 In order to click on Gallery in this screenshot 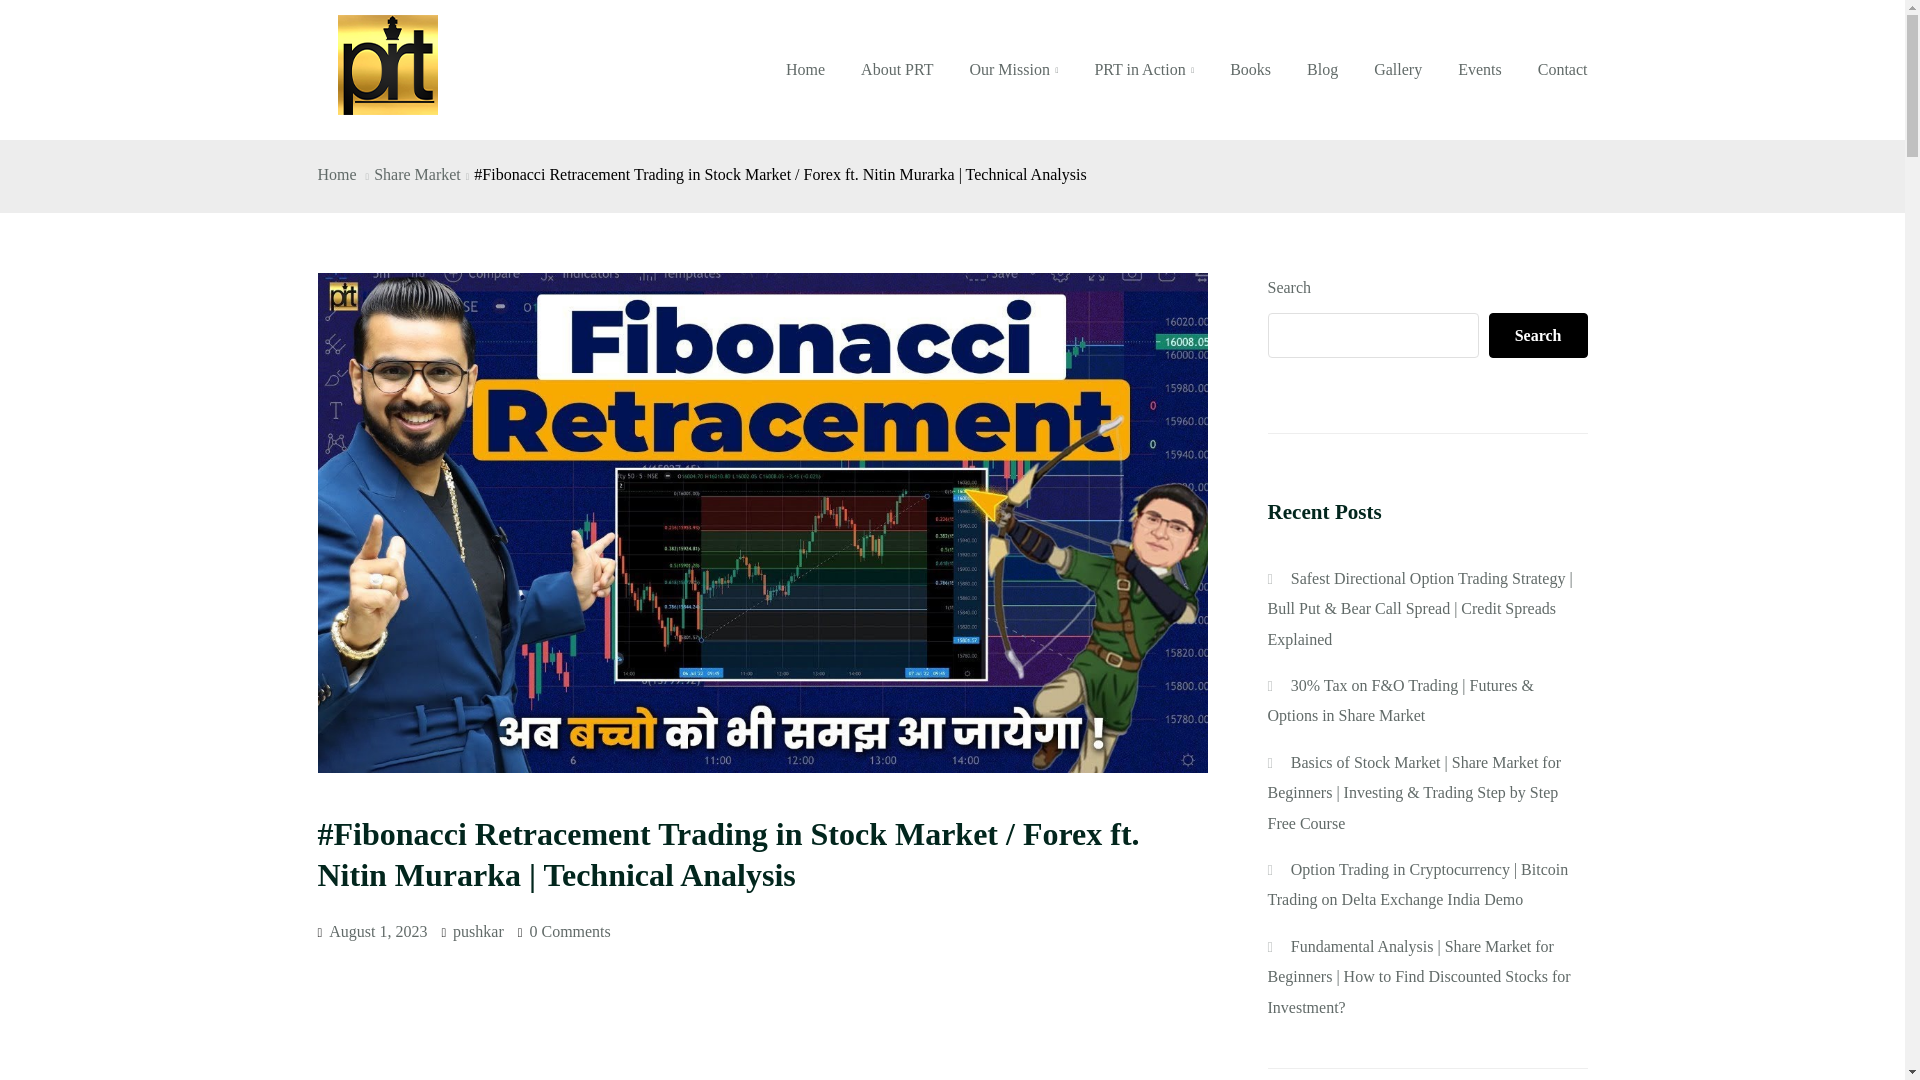, I will do `click(1398, 70)`.